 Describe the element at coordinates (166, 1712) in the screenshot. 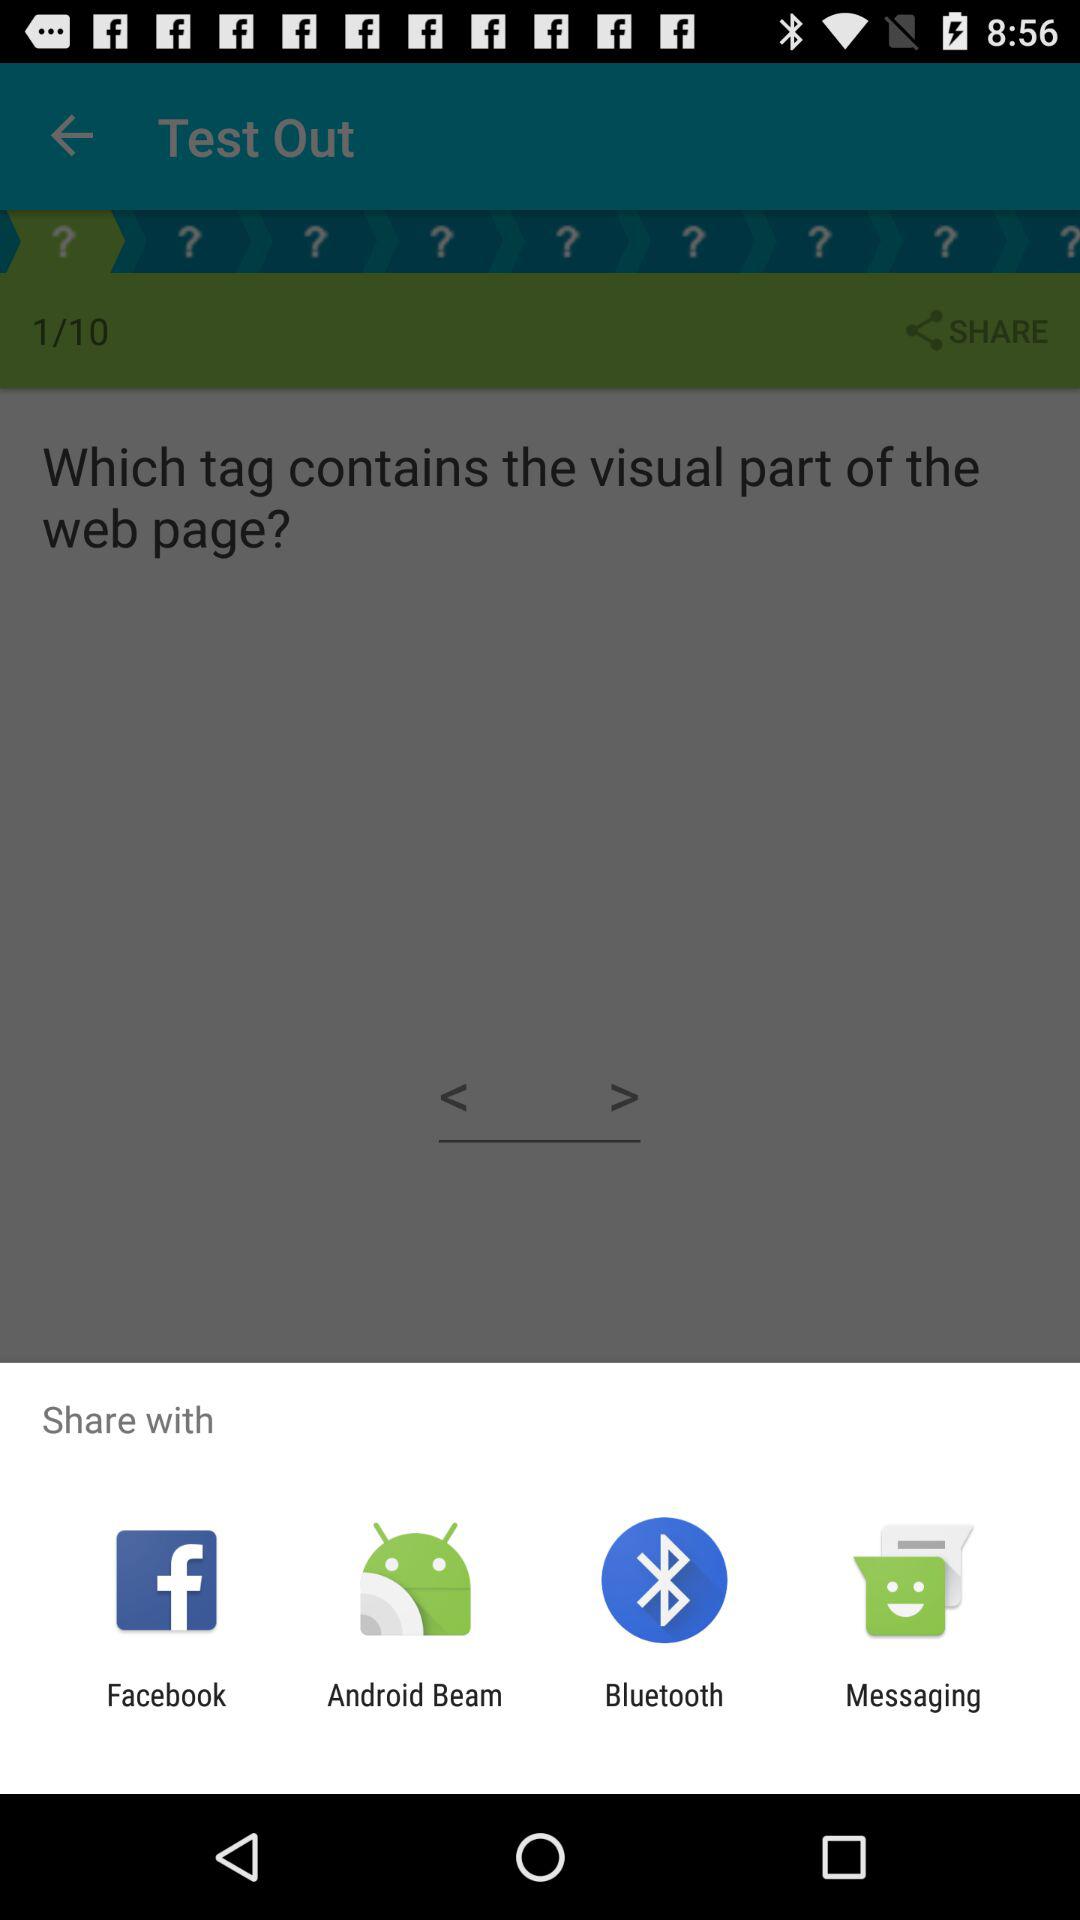

I see `click app to the left of the android beam` at that location.